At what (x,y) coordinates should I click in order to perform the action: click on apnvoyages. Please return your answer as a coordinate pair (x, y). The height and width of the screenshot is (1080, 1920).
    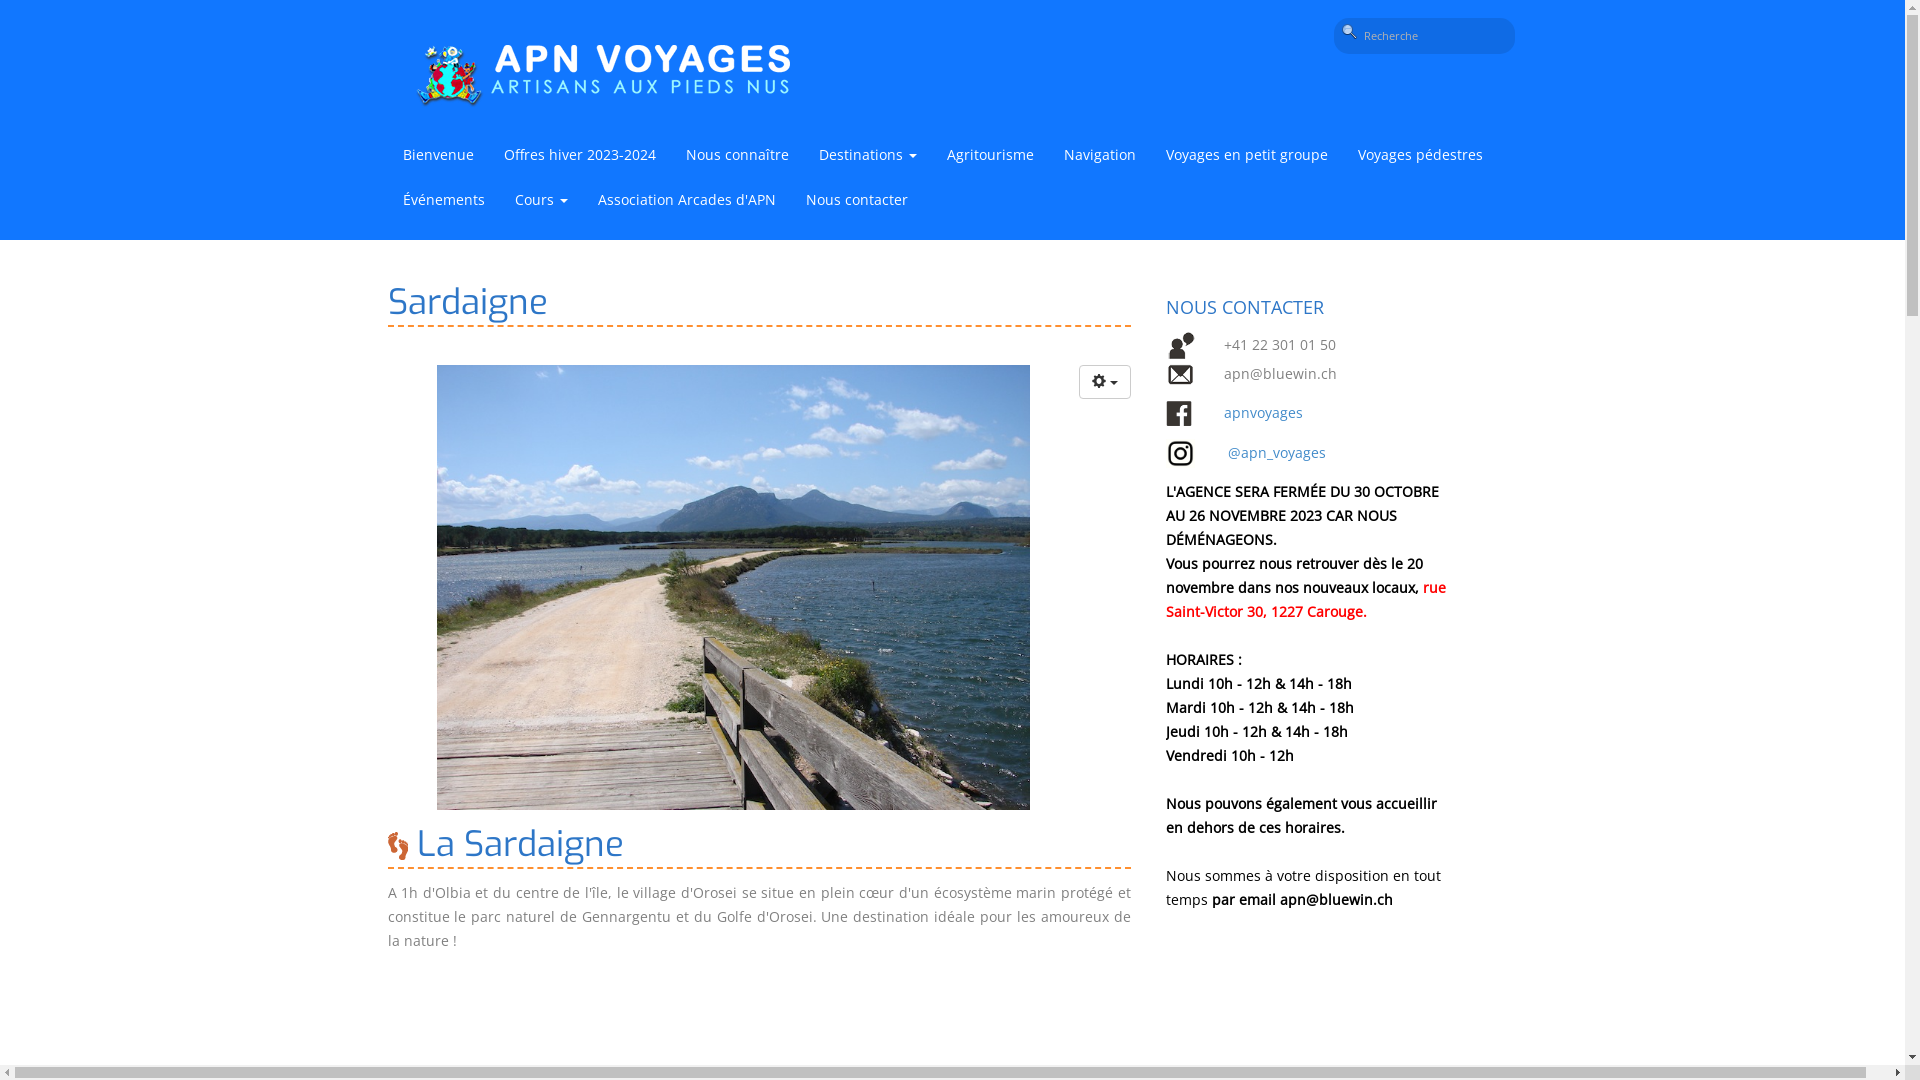
    Looking at the image, I should click on (1264, 412).